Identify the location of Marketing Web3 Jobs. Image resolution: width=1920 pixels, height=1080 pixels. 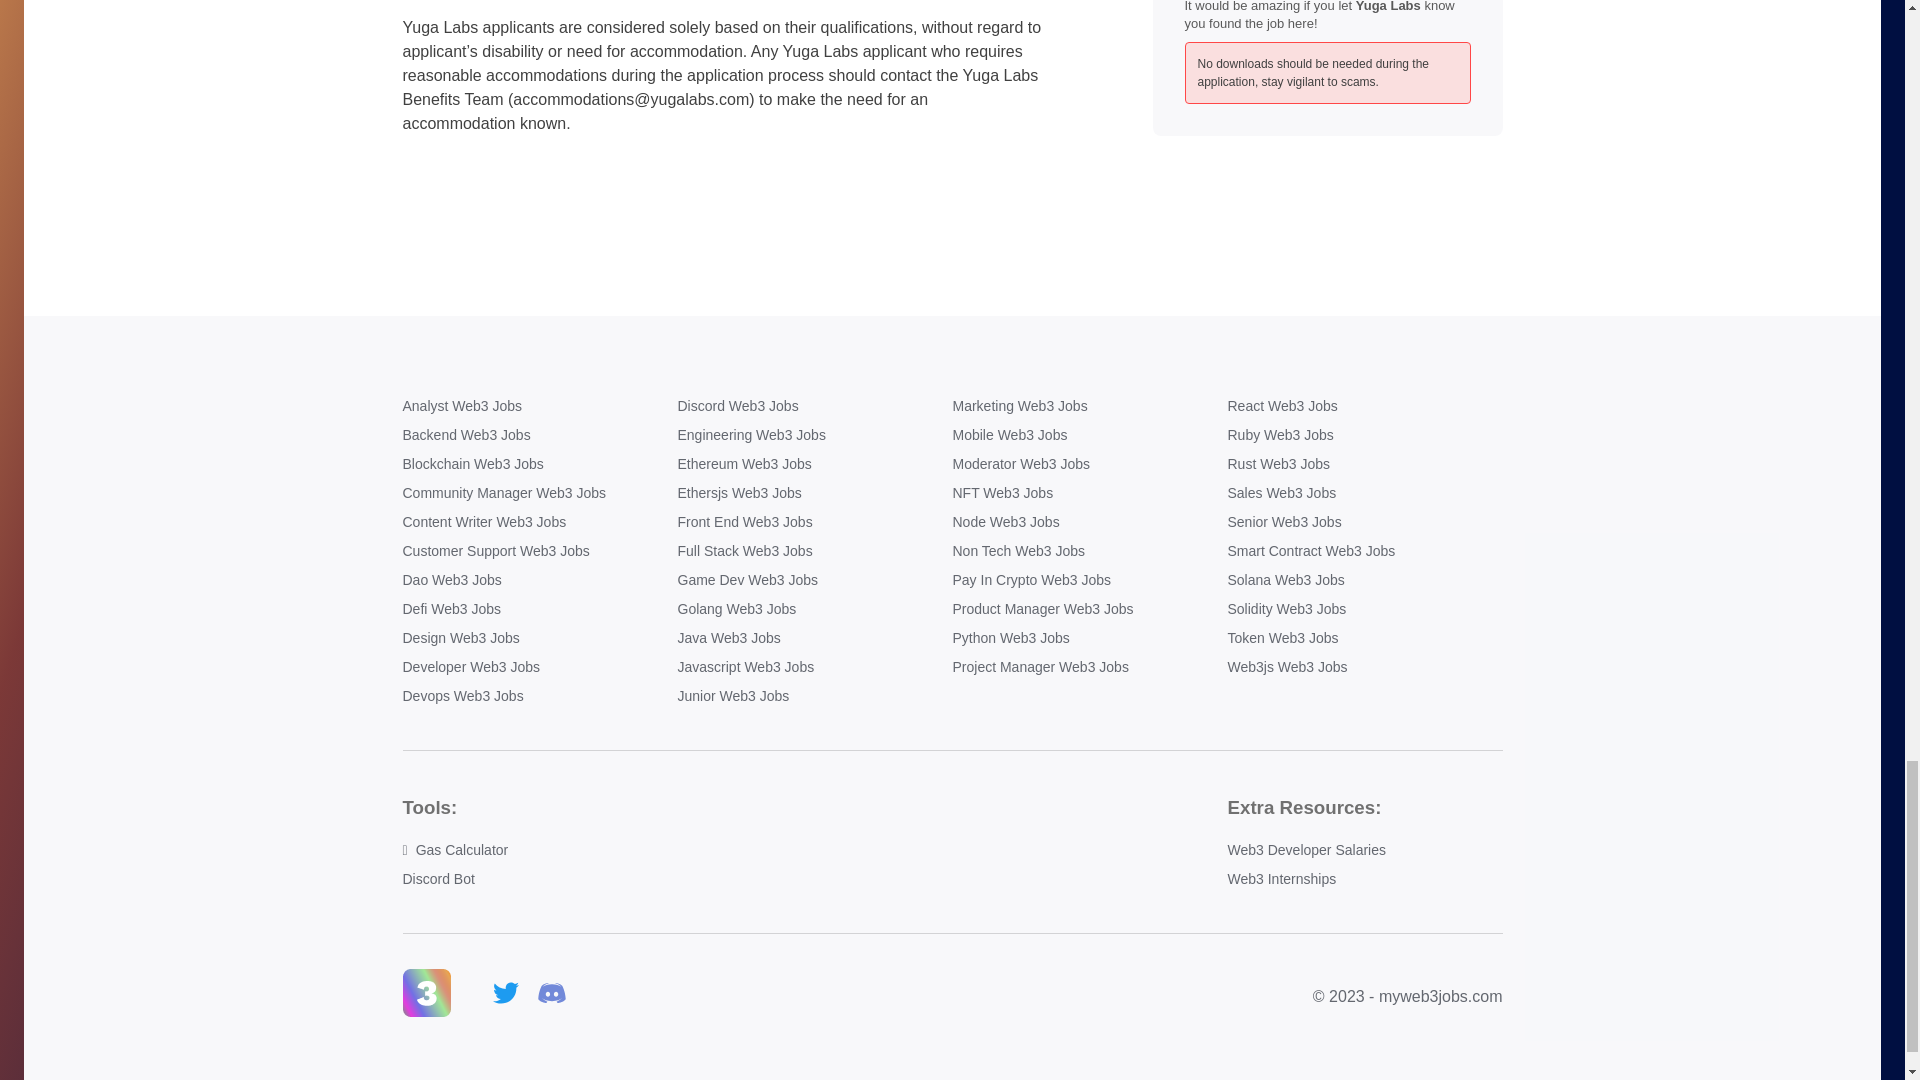
(1089, 406).